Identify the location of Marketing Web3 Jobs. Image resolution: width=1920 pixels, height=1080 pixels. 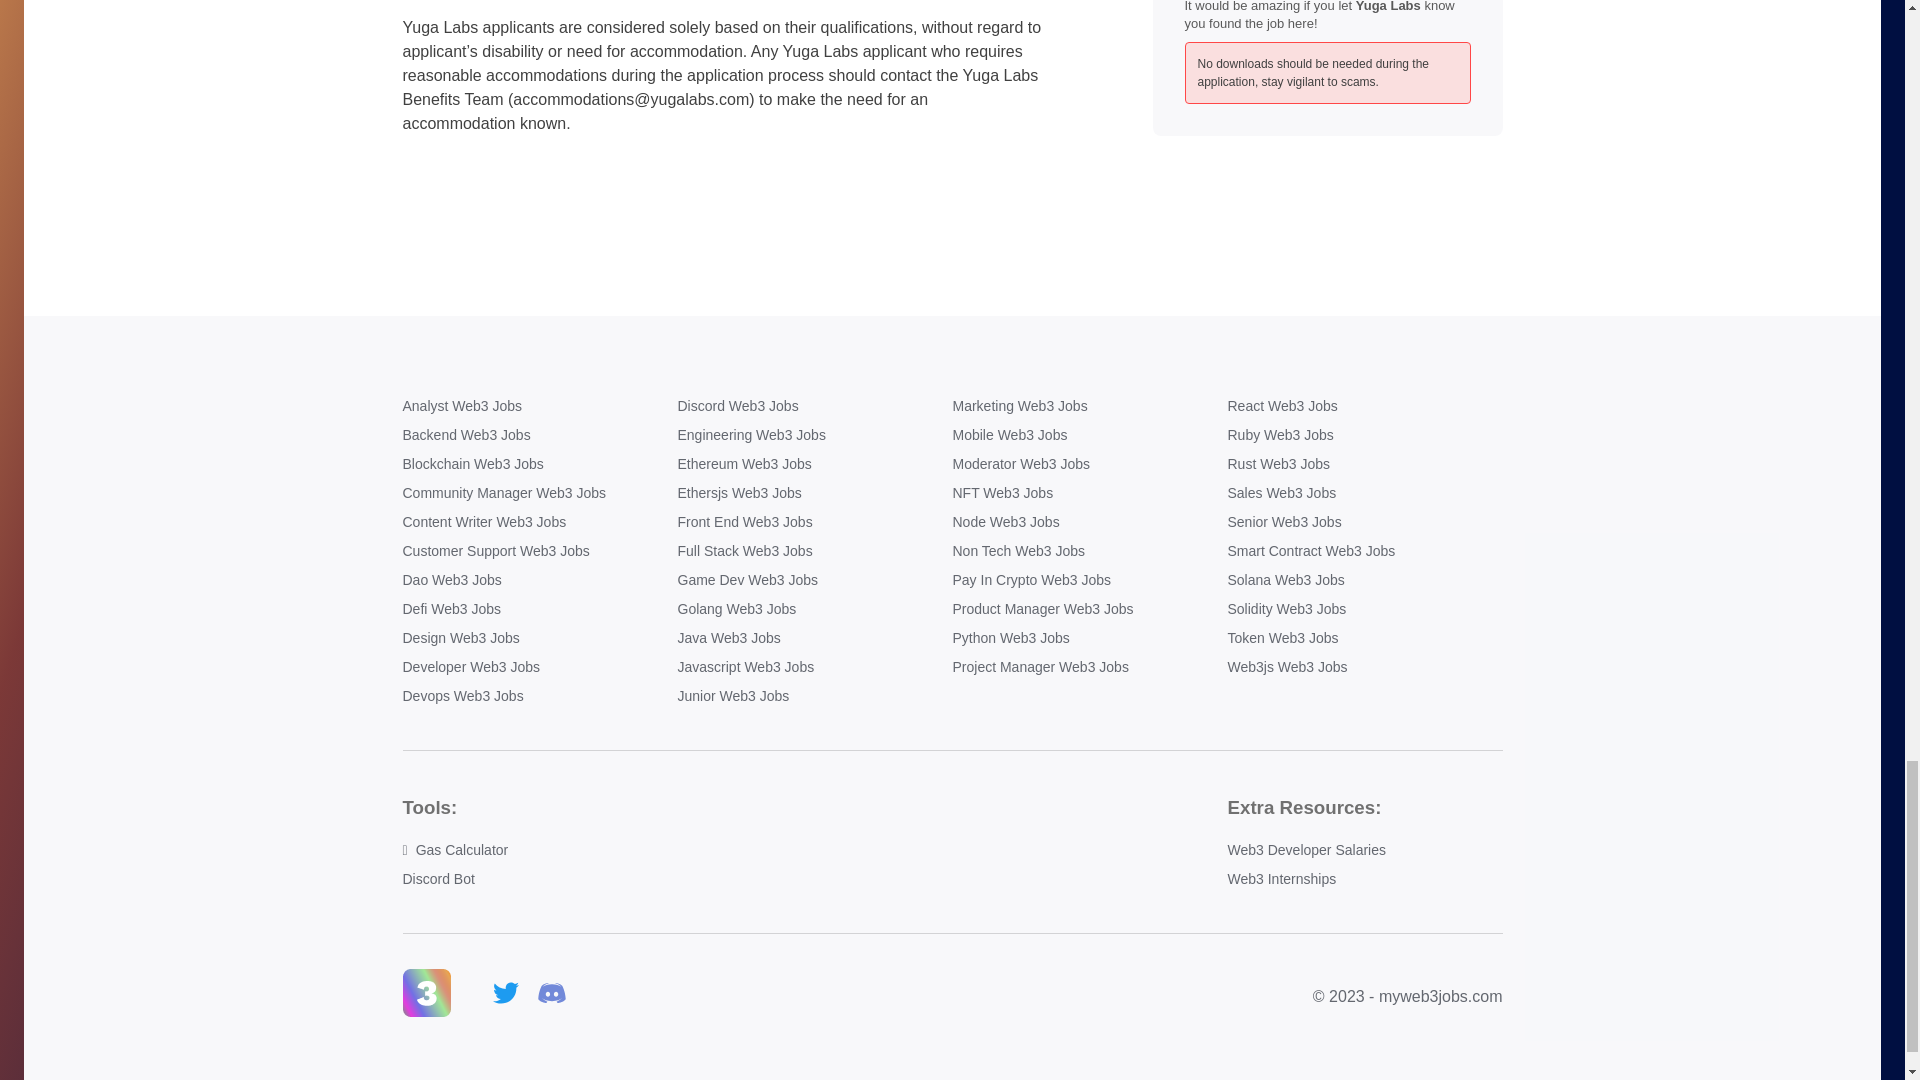
(1089, 406).